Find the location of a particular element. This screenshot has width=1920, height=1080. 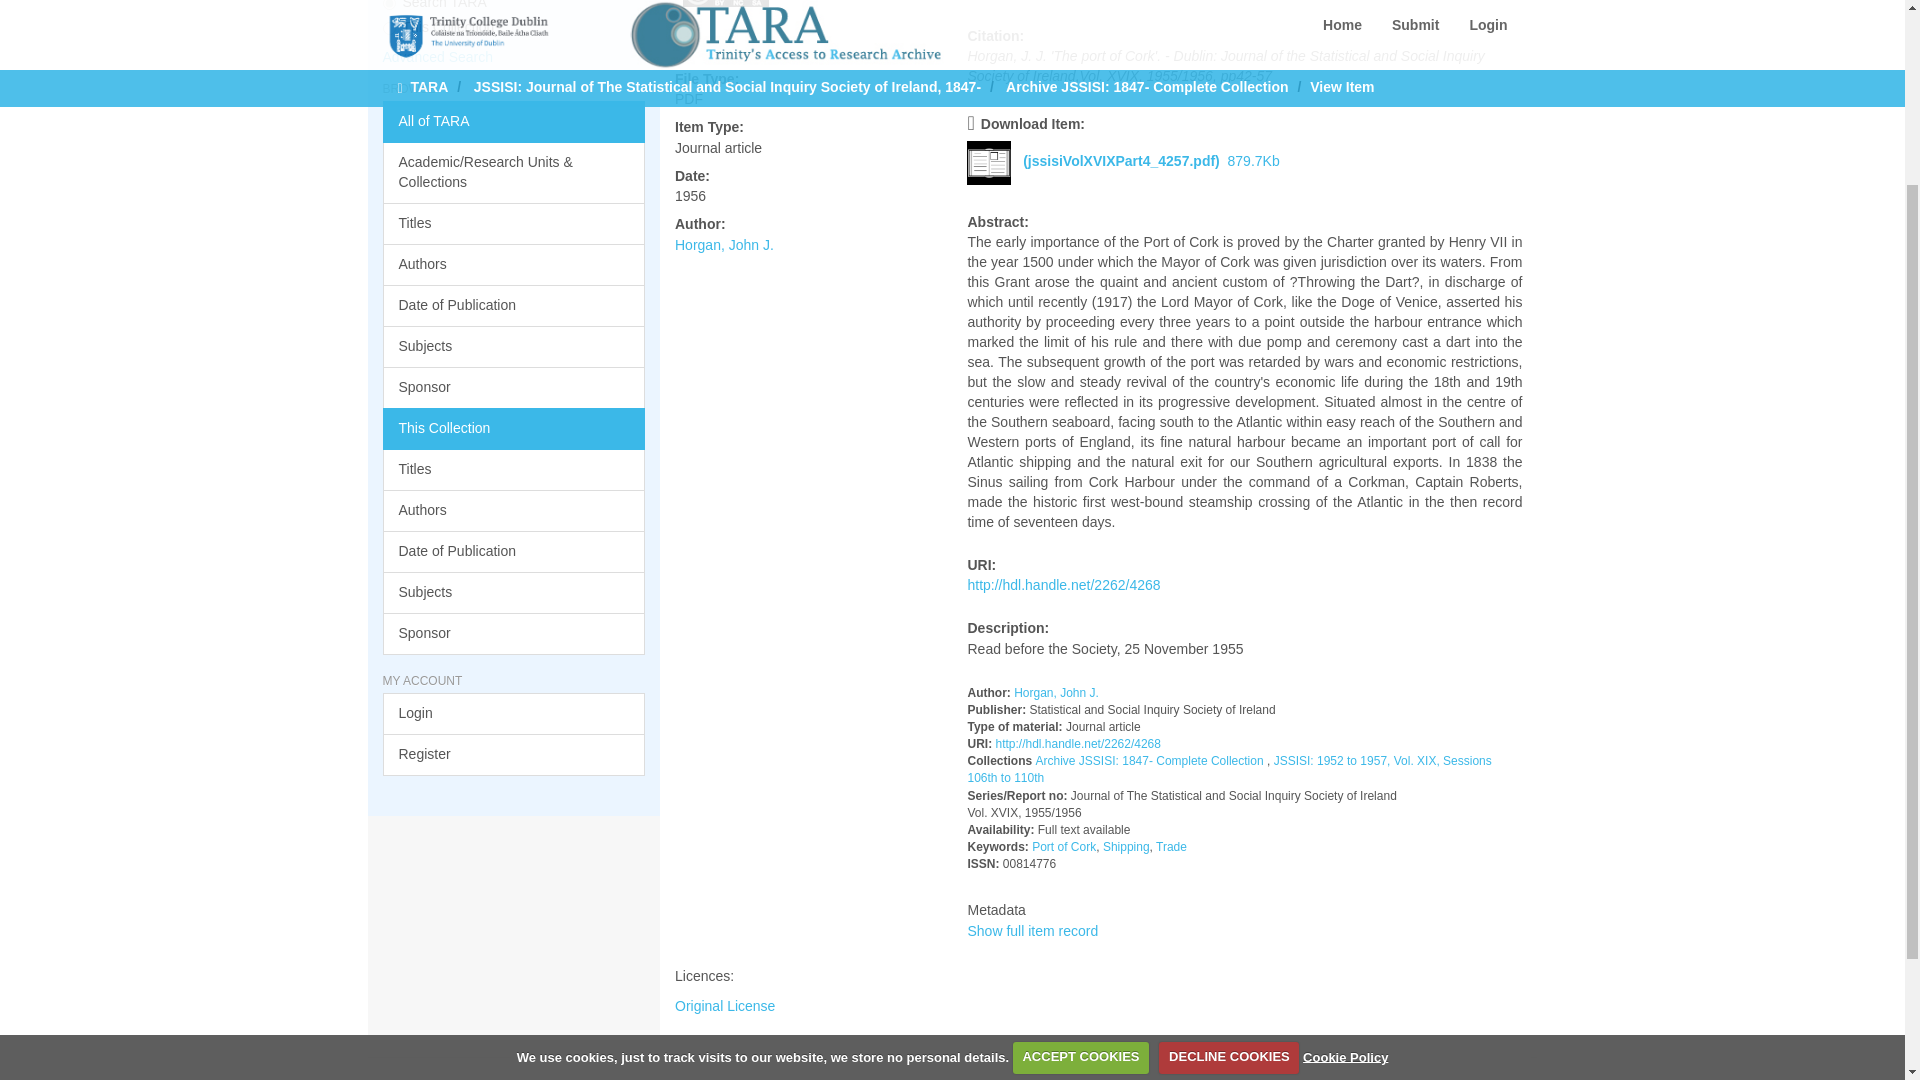

Advanced Search is located at coordinates (438, 56).